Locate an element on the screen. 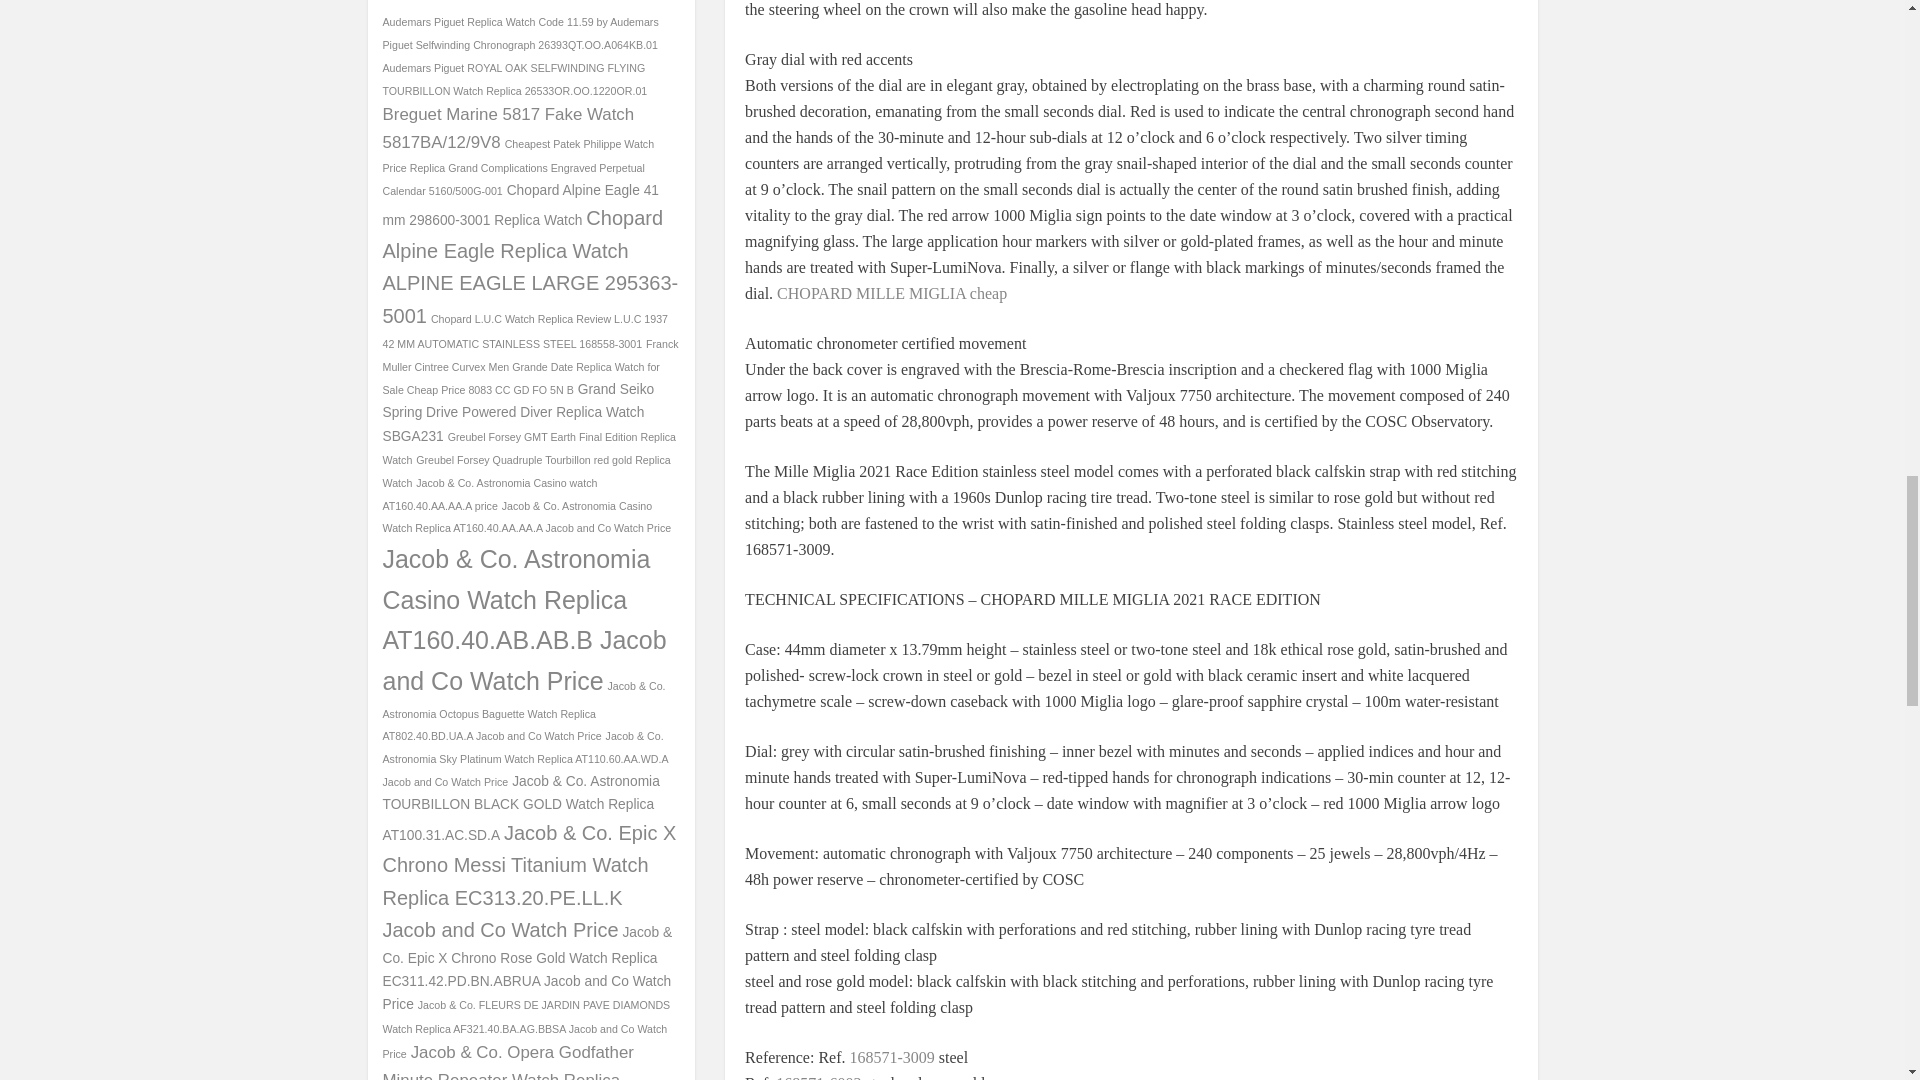 This screenshot has width=1920, height=1080. 168571-3009 is located at coordinates (892, 1056).